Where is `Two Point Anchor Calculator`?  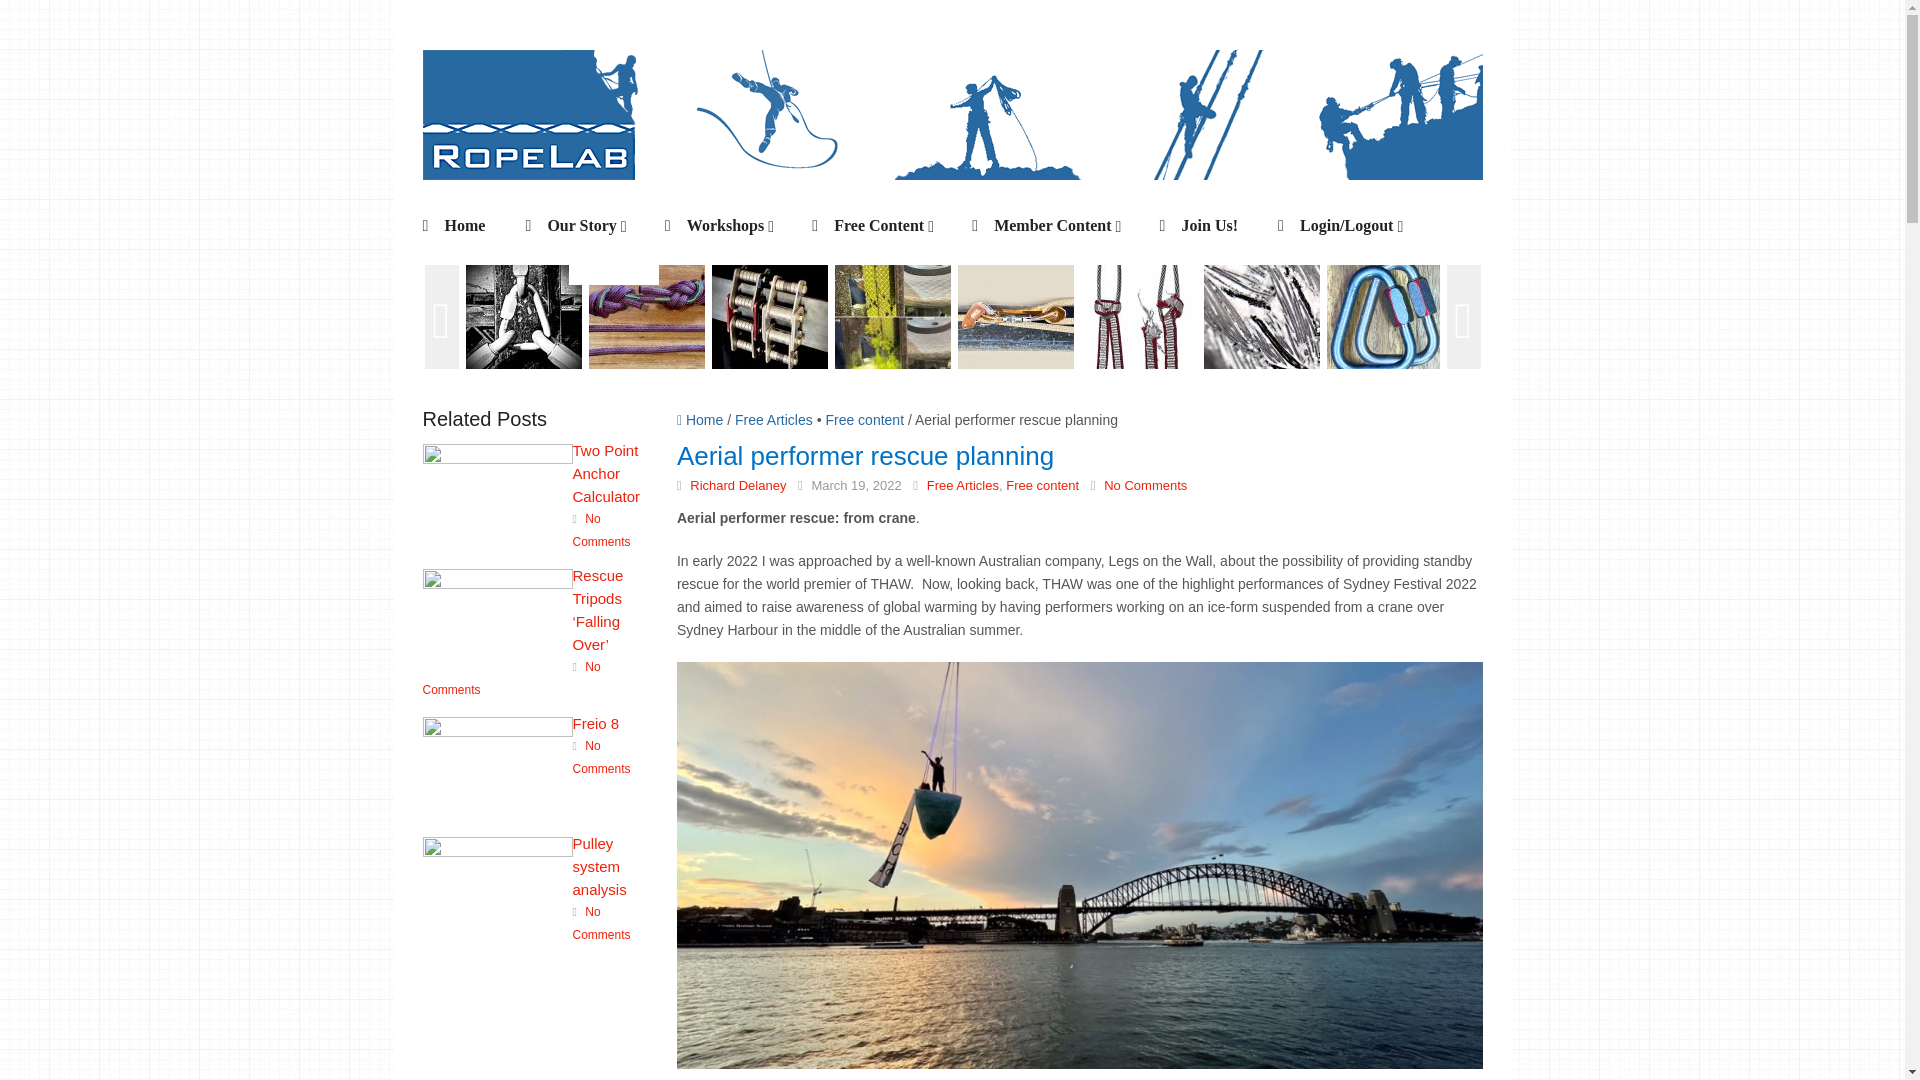 Two Point Anchor Calculator is located at coordinates (530, 472).